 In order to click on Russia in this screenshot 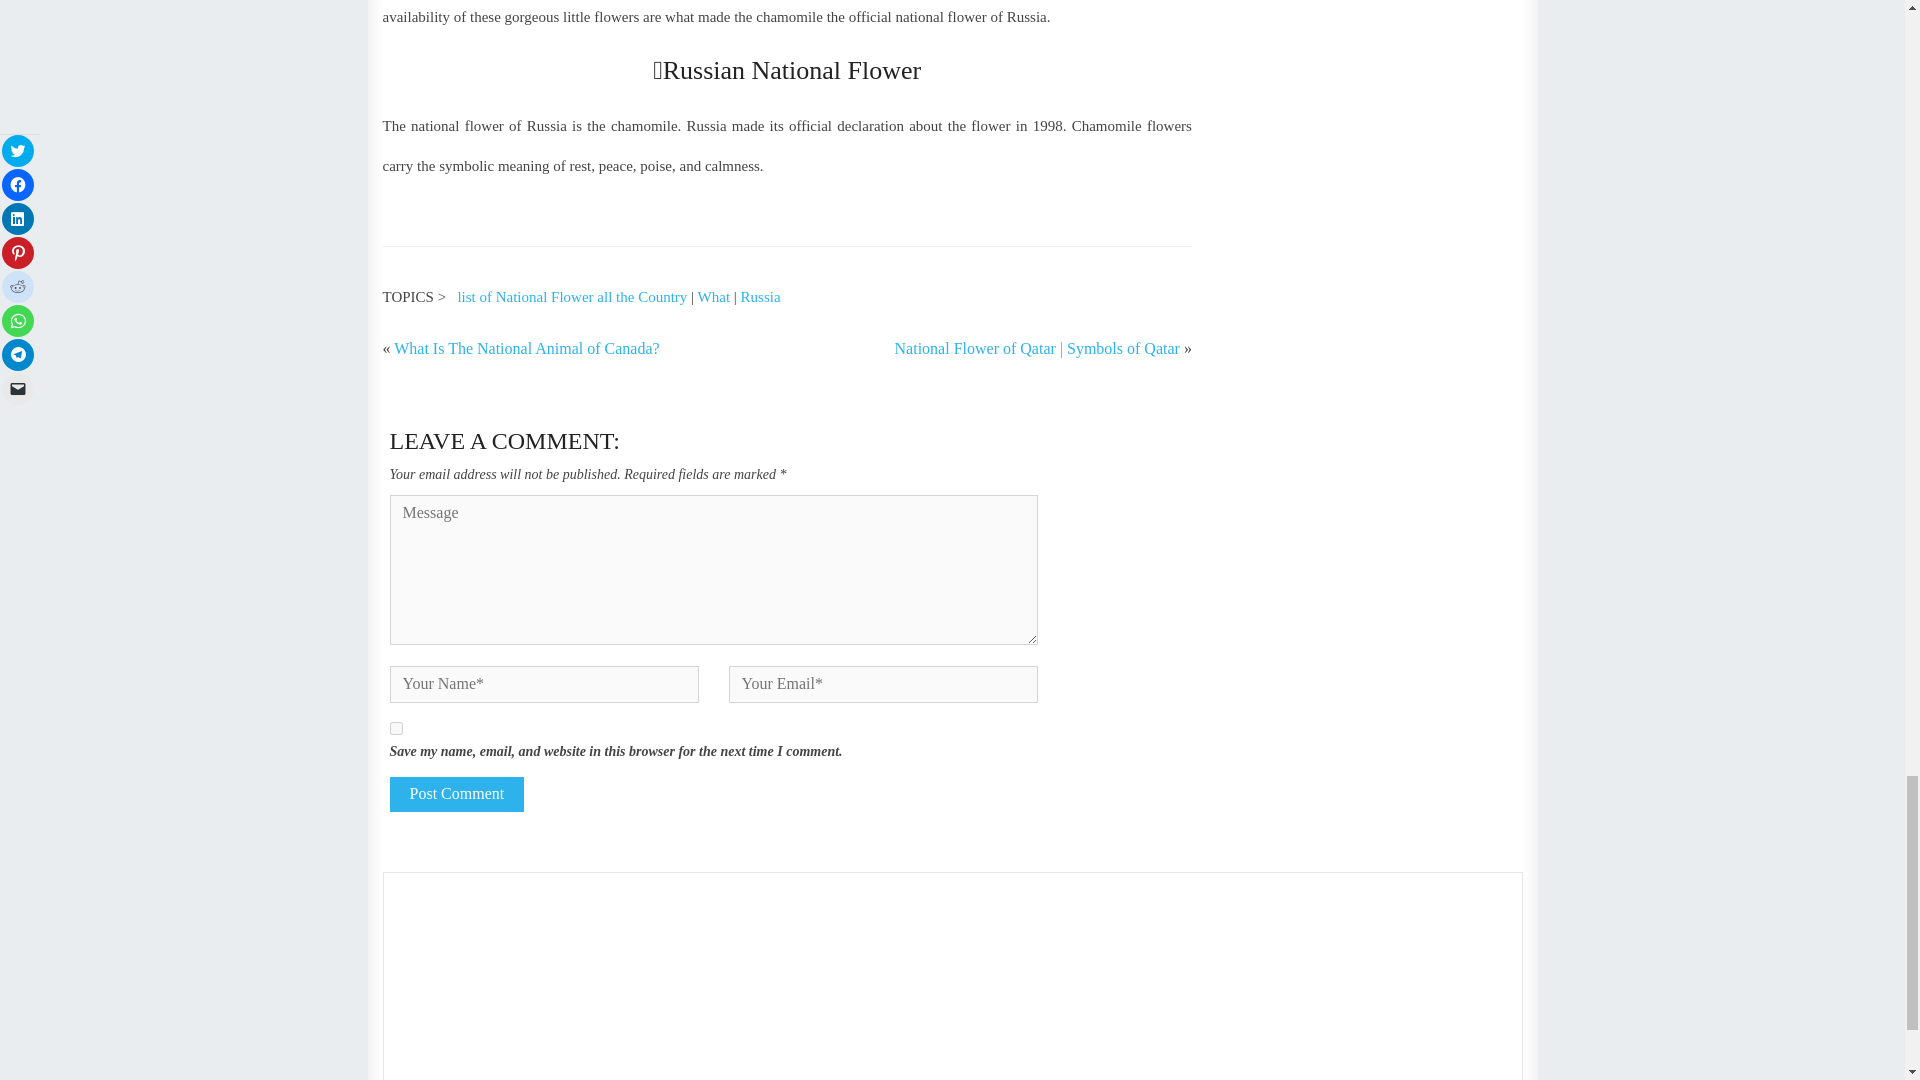, I will do `click(761, 296)`.